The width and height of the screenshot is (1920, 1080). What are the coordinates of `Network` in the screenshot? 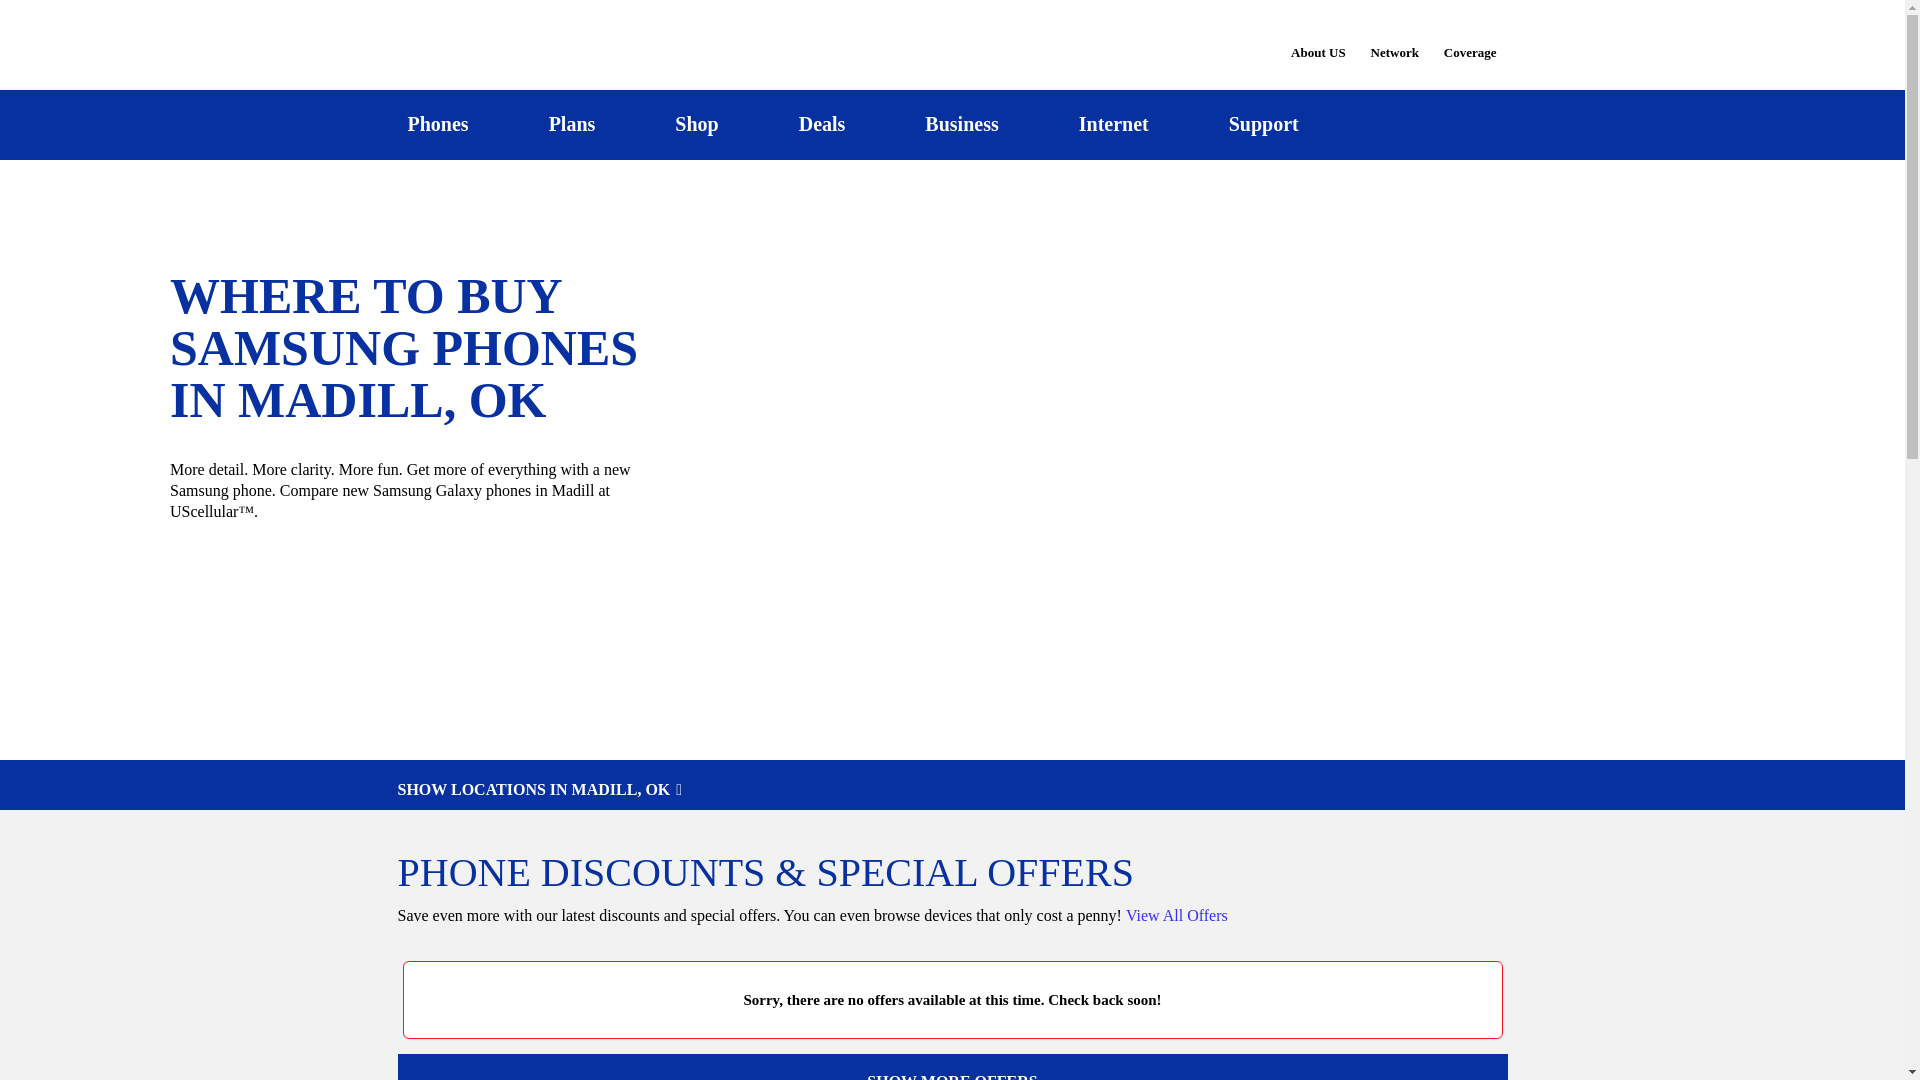 It's located at (1394, 40).